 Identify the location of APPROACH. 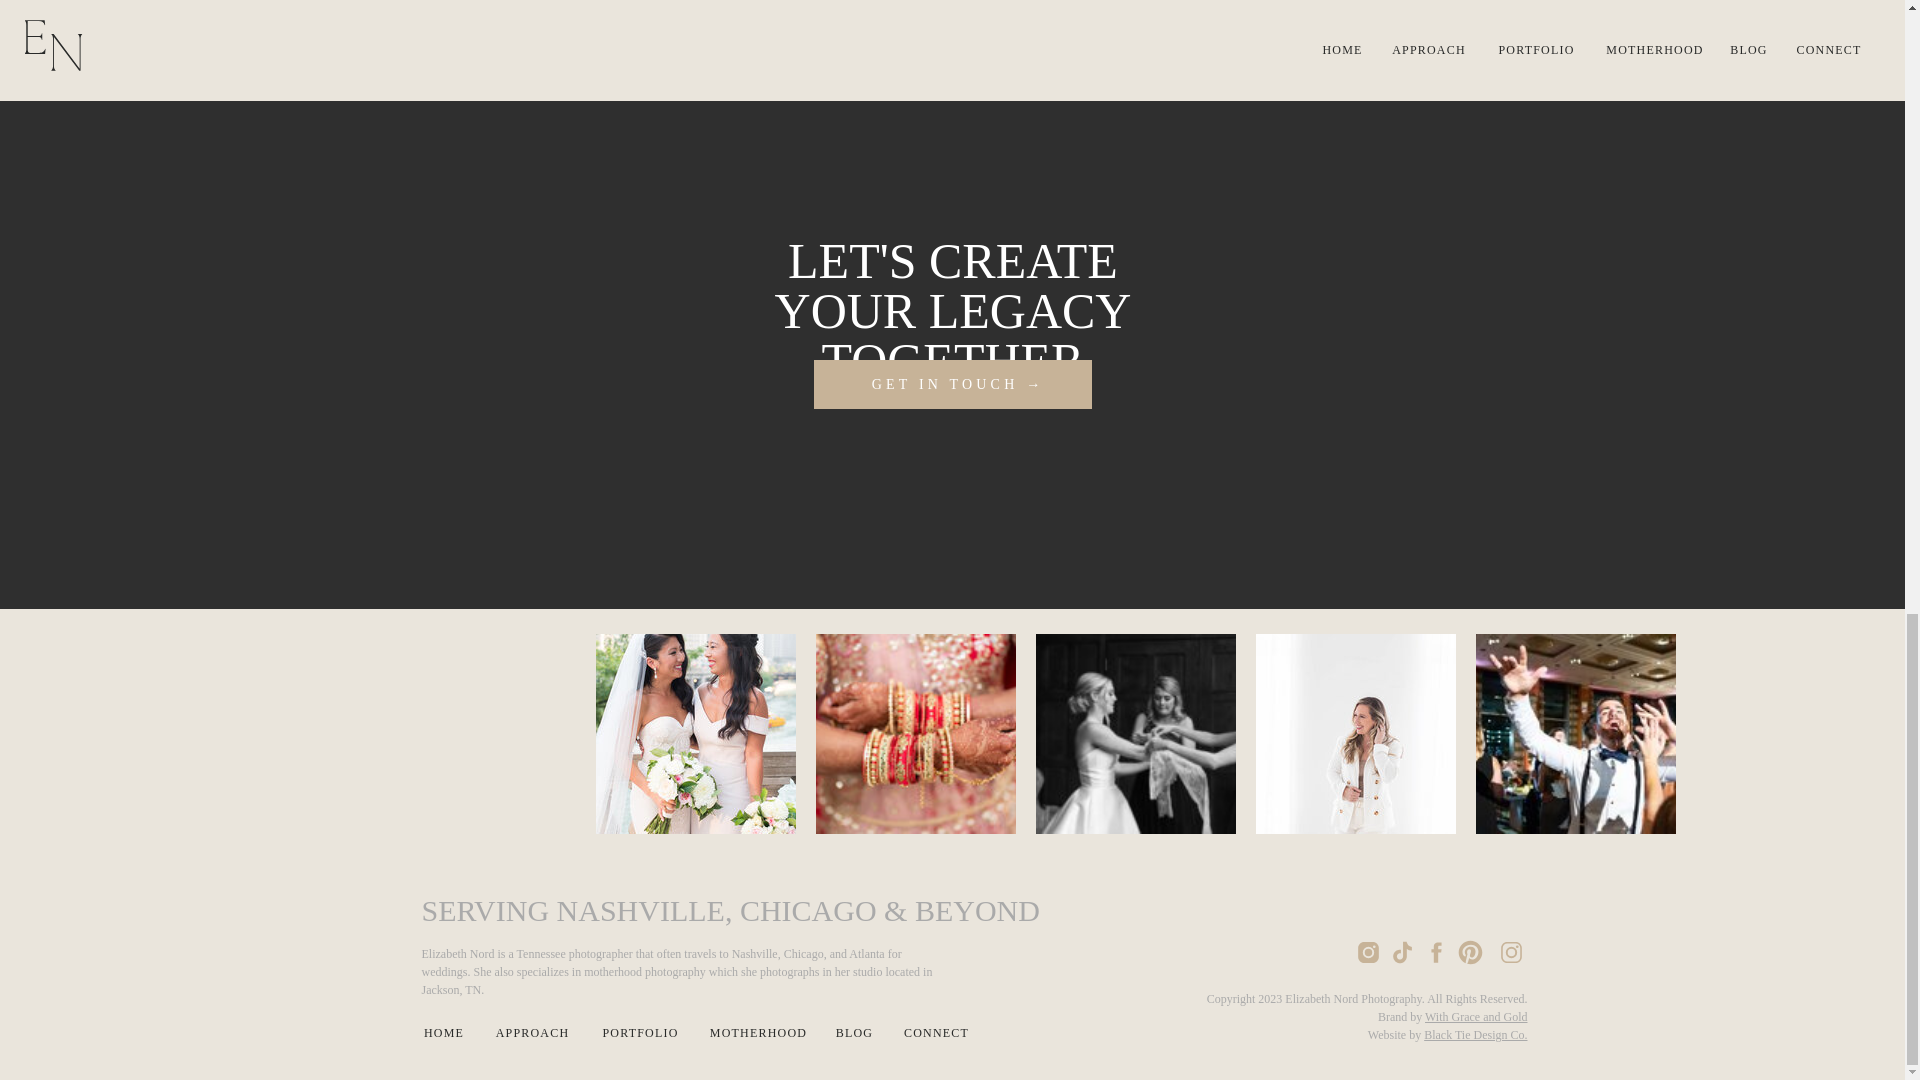
(532, 1033).